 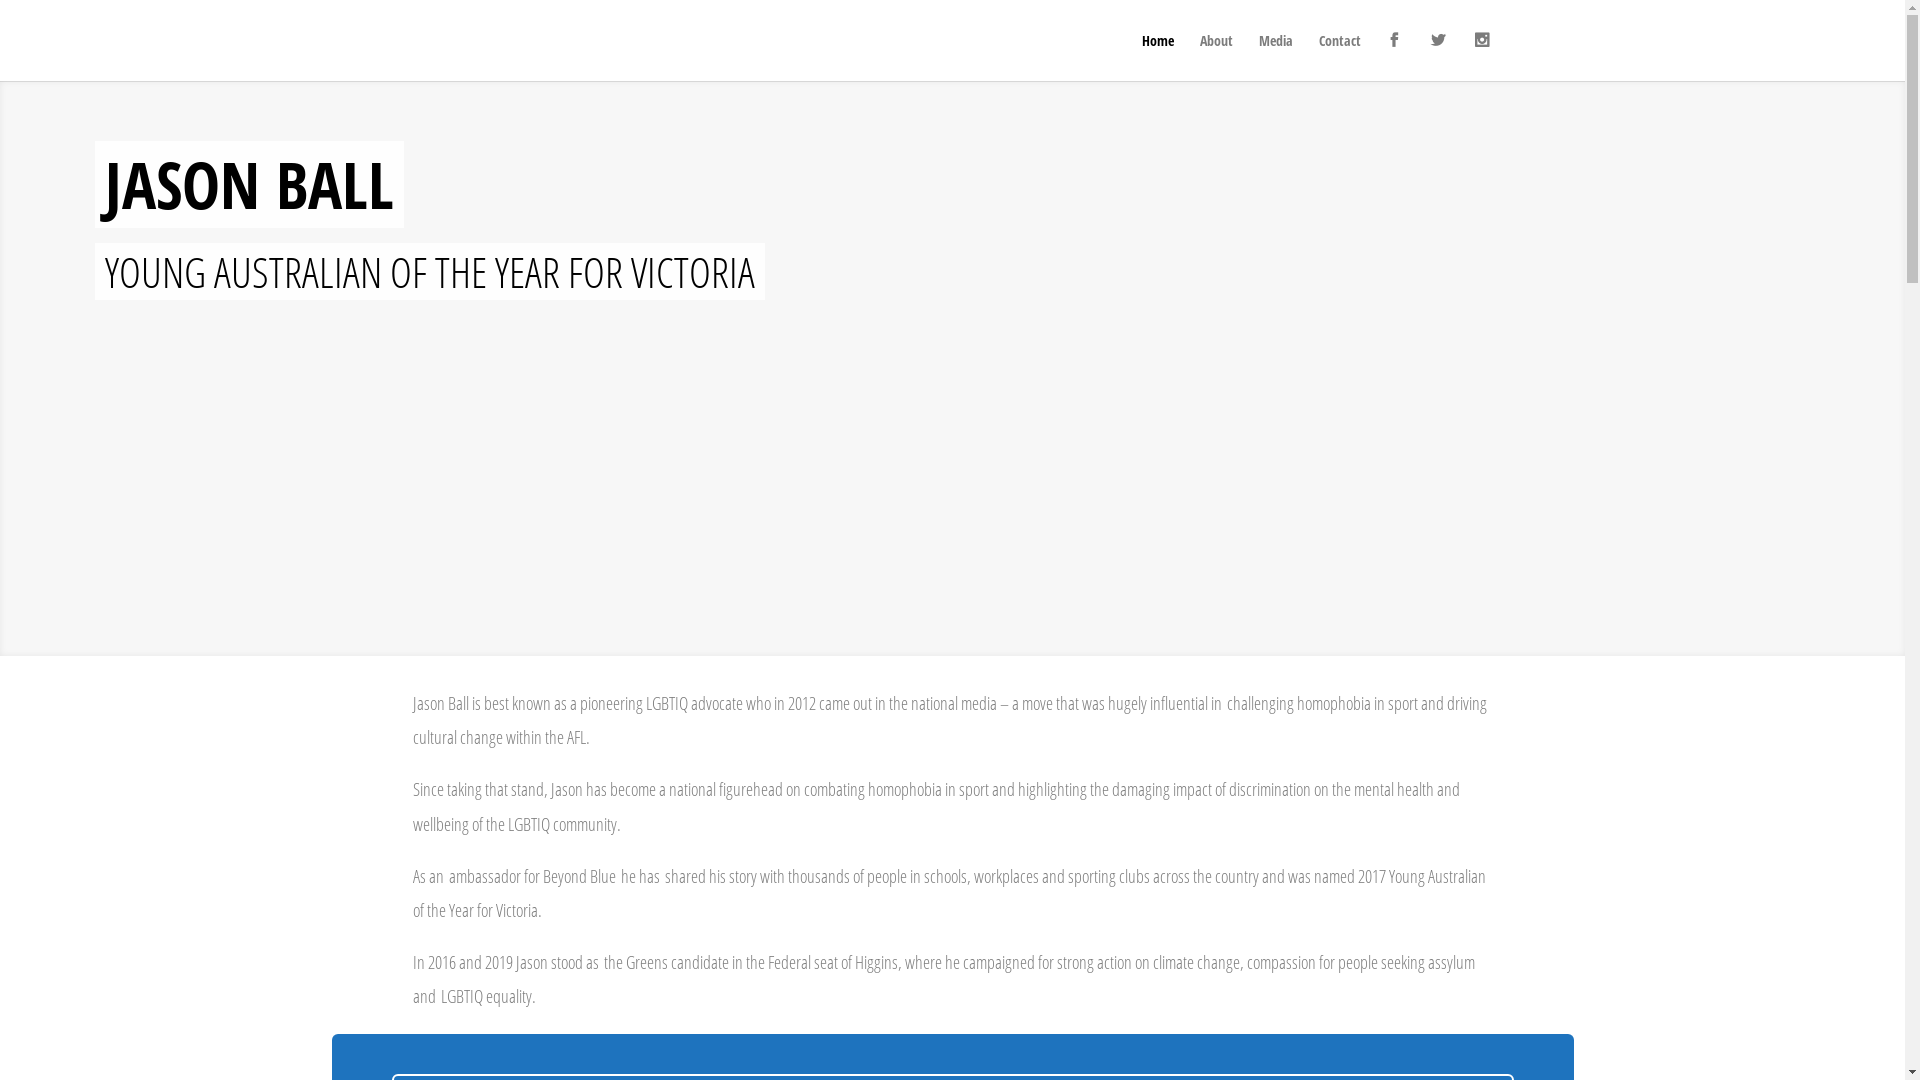 I want to click on Media, so click(x=1275, y=58).